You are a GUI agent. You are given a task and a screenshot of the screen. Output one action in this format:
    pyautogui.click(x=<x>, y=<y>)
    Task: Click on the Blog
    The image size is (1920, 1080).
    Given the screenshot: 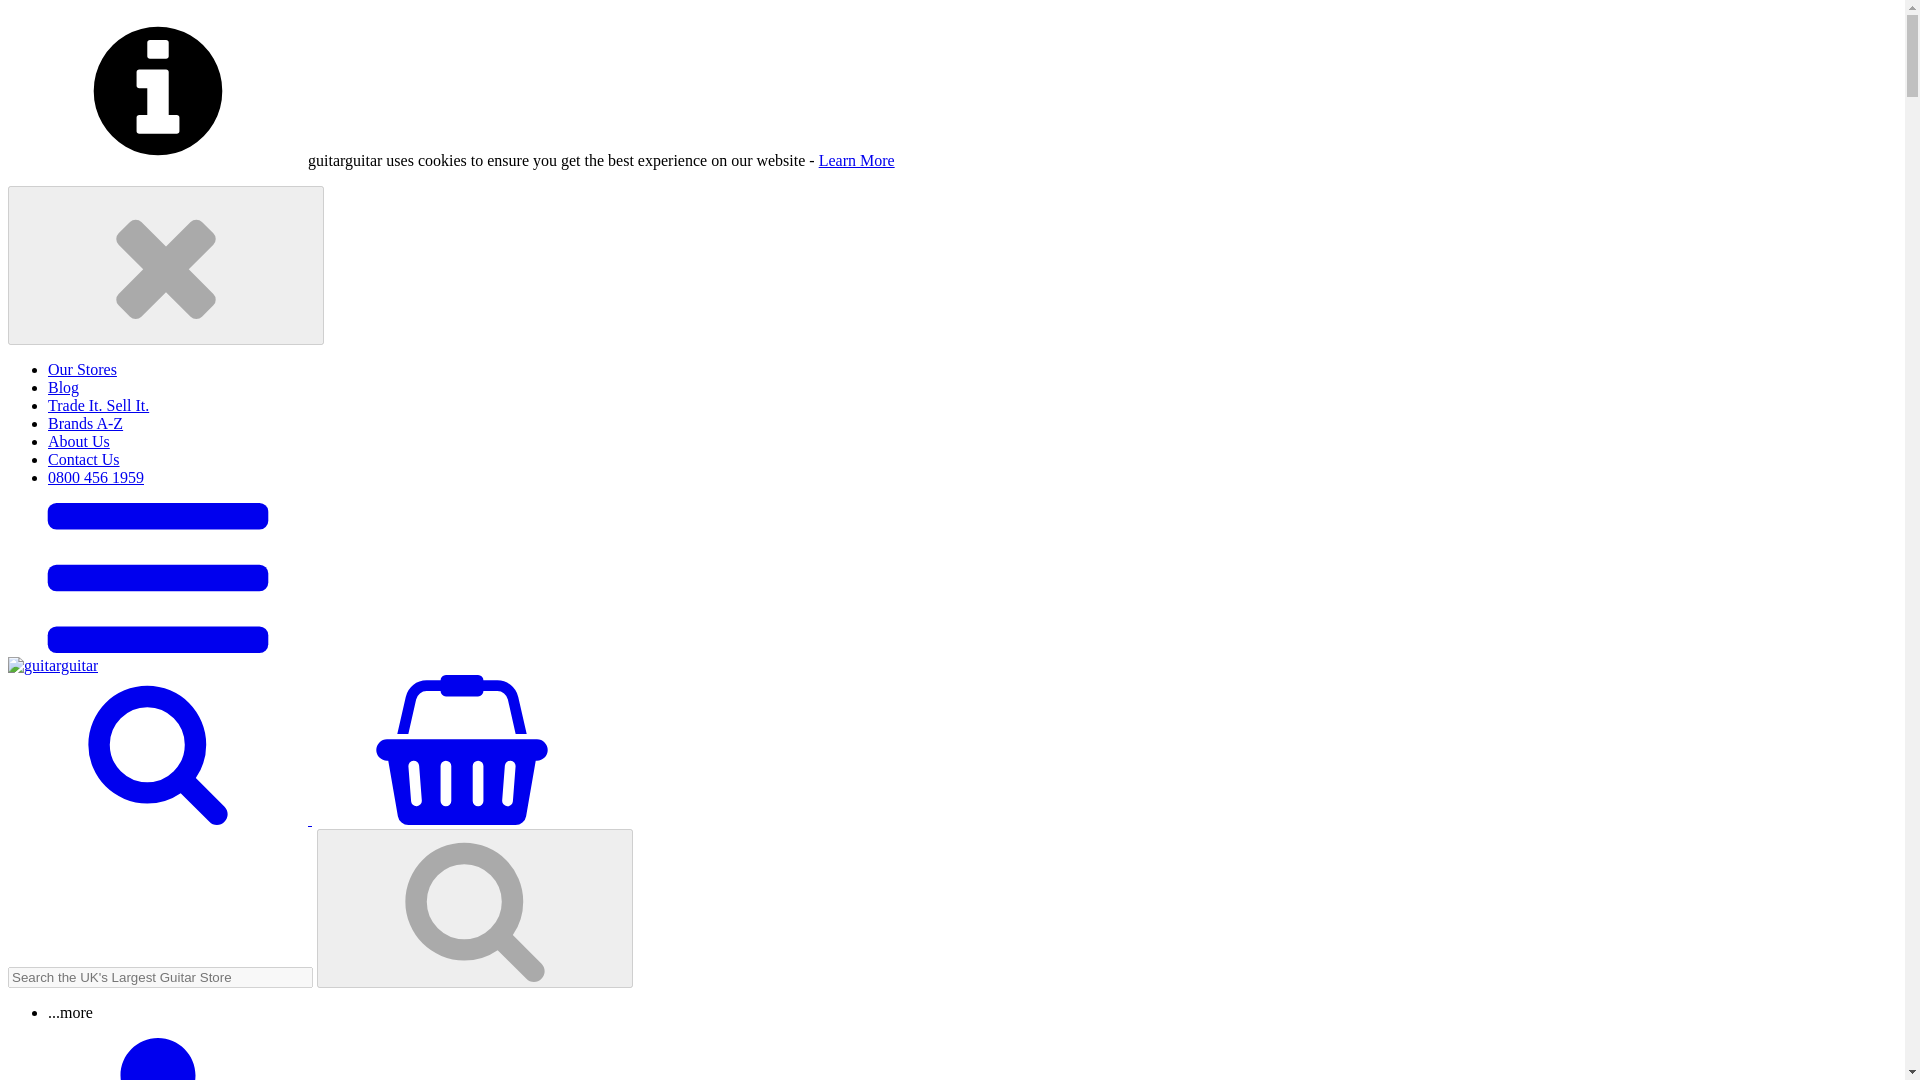 What is the action you would take?
    pyautogui.click(x=63, y=388)
    